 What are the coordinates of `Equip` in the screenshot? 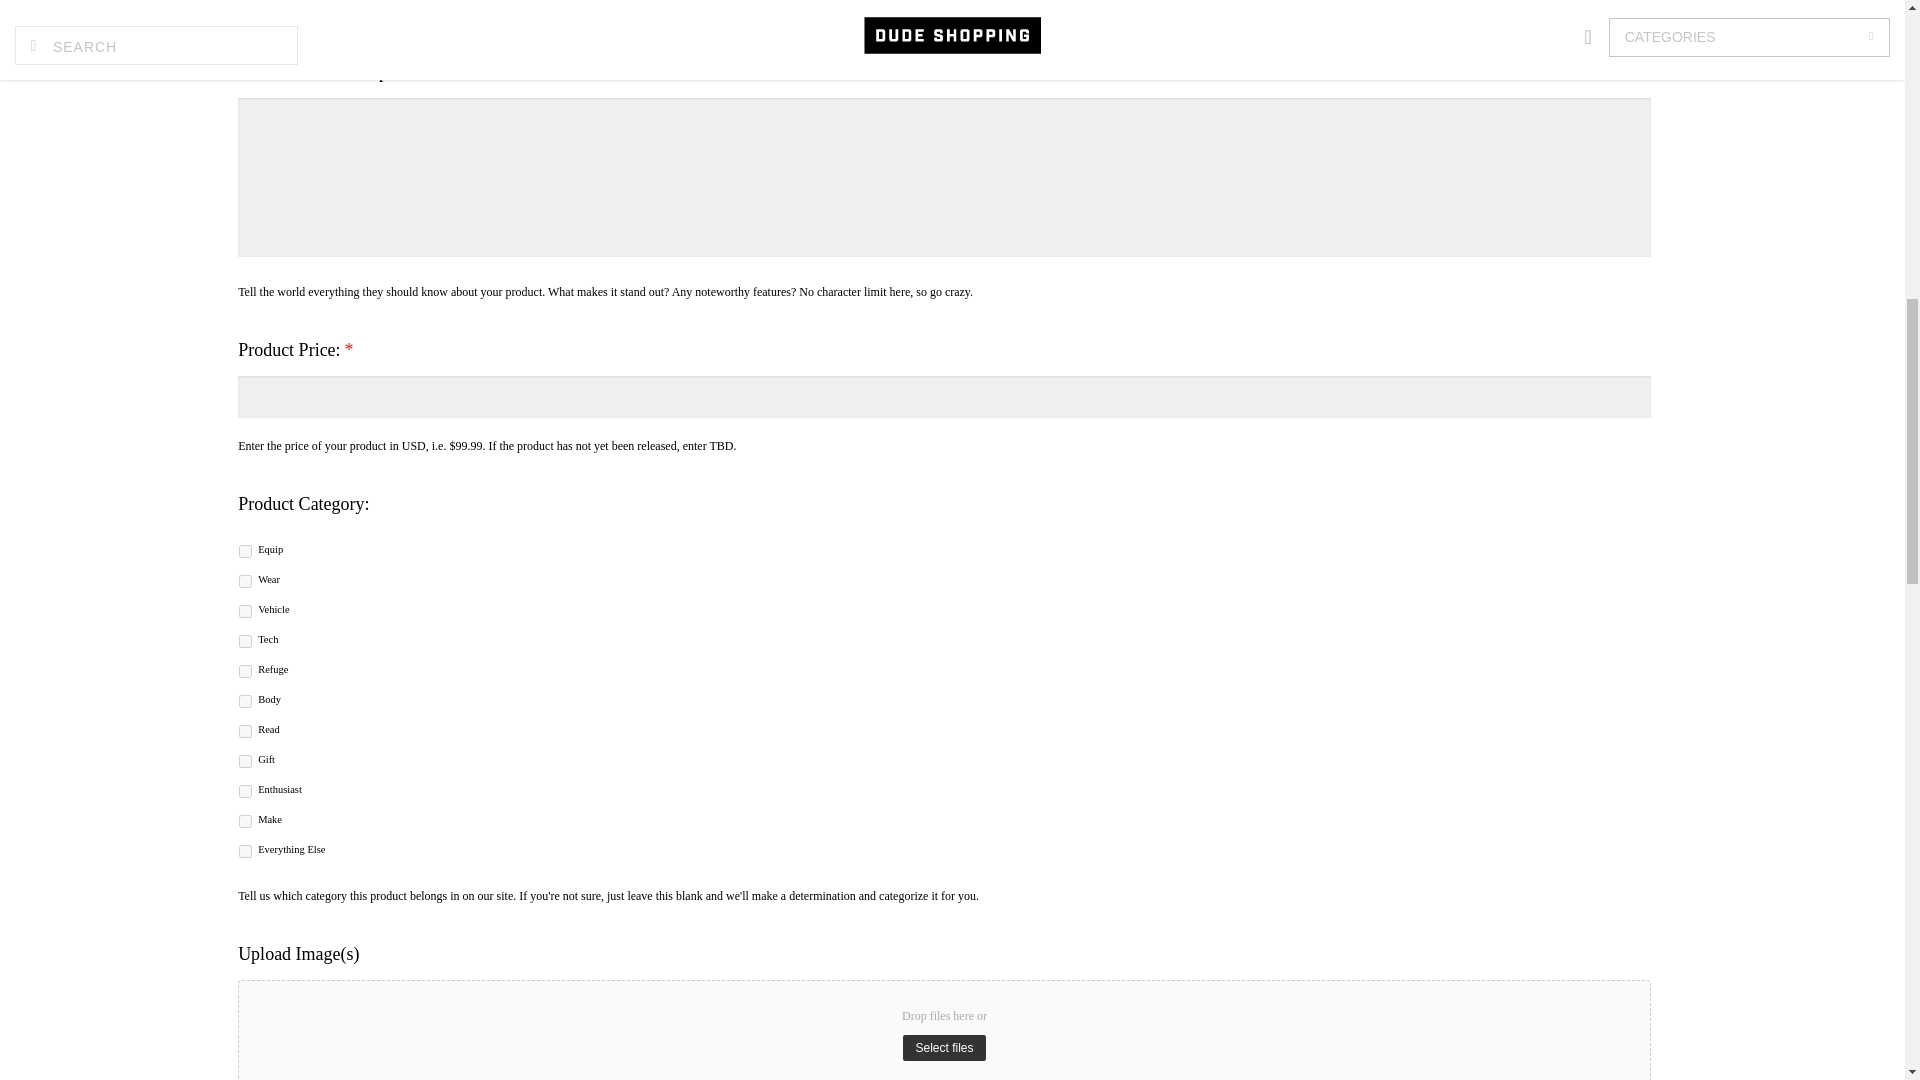 It's located at (244, 552).